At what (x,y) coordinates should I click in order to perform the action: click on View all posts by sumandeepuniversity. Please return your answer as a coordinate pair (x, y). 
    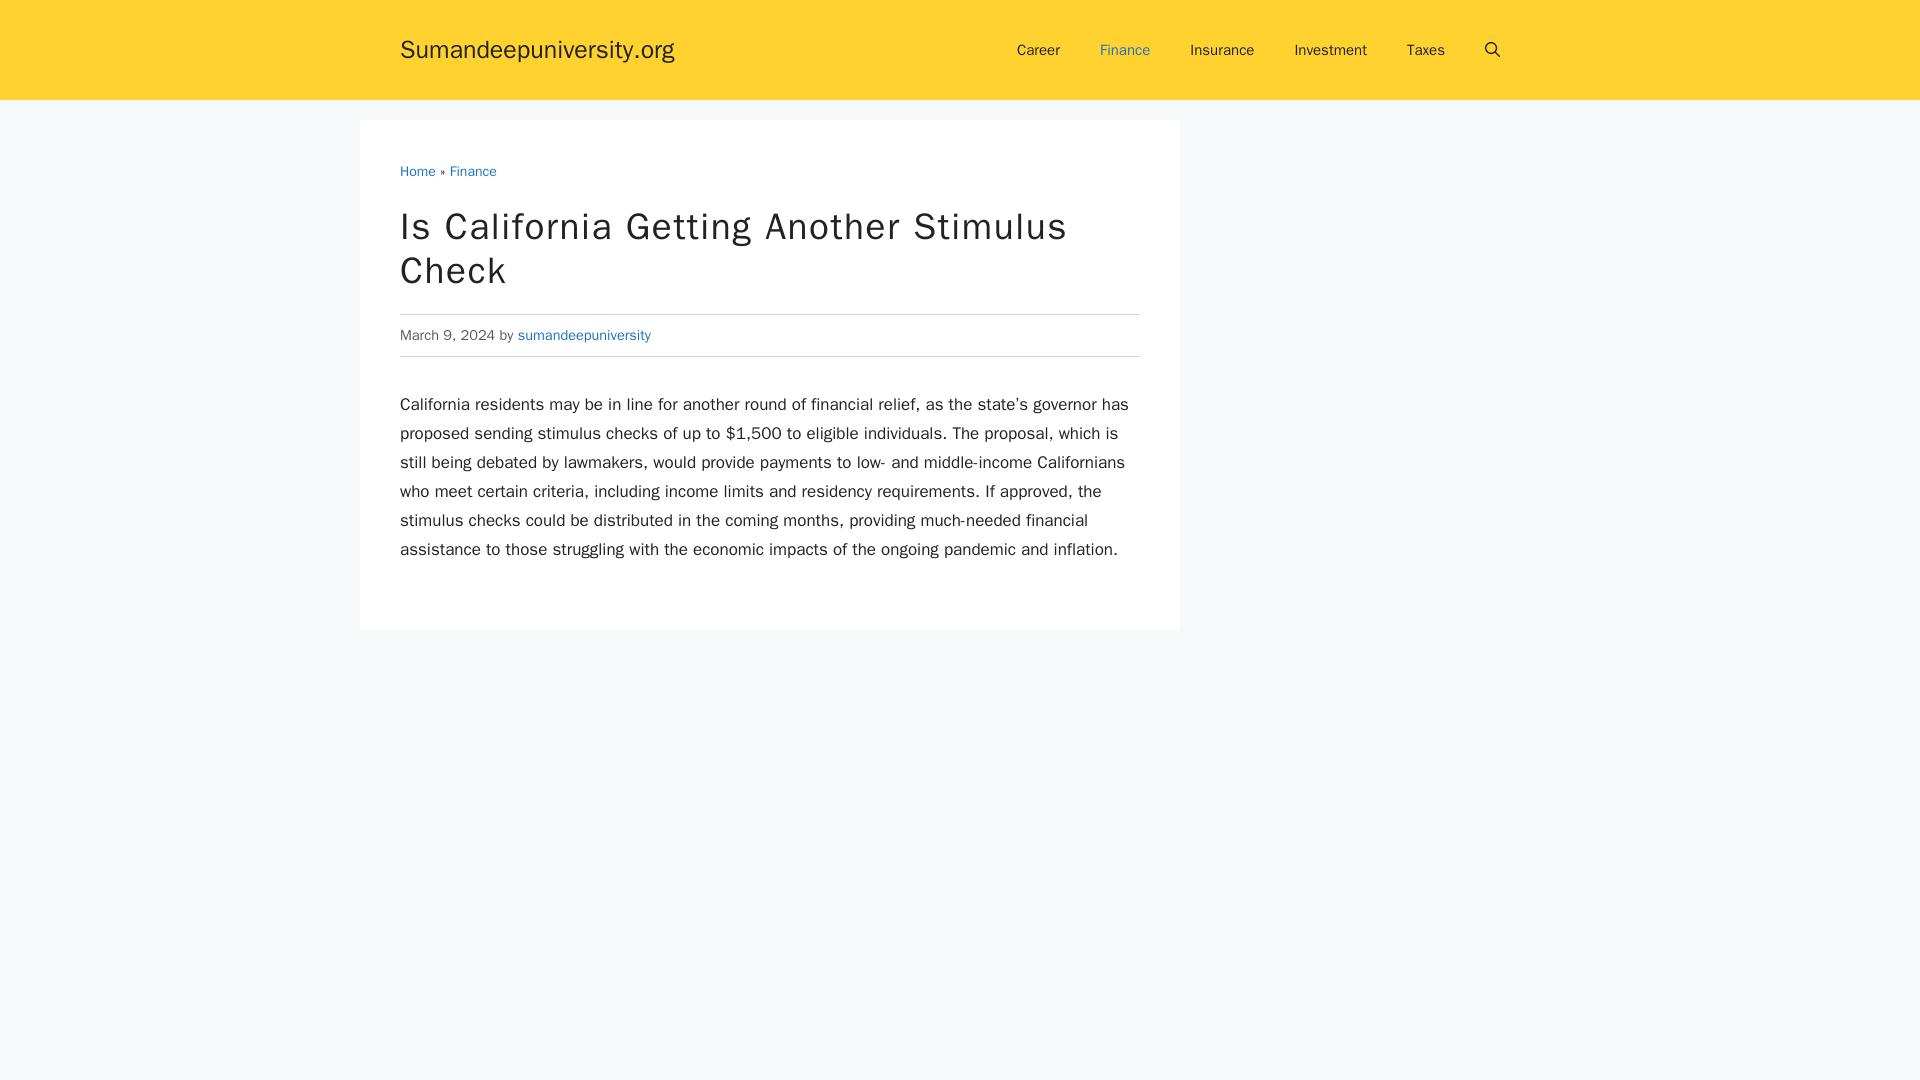
    Looking at the image, I should click on (584, 335).